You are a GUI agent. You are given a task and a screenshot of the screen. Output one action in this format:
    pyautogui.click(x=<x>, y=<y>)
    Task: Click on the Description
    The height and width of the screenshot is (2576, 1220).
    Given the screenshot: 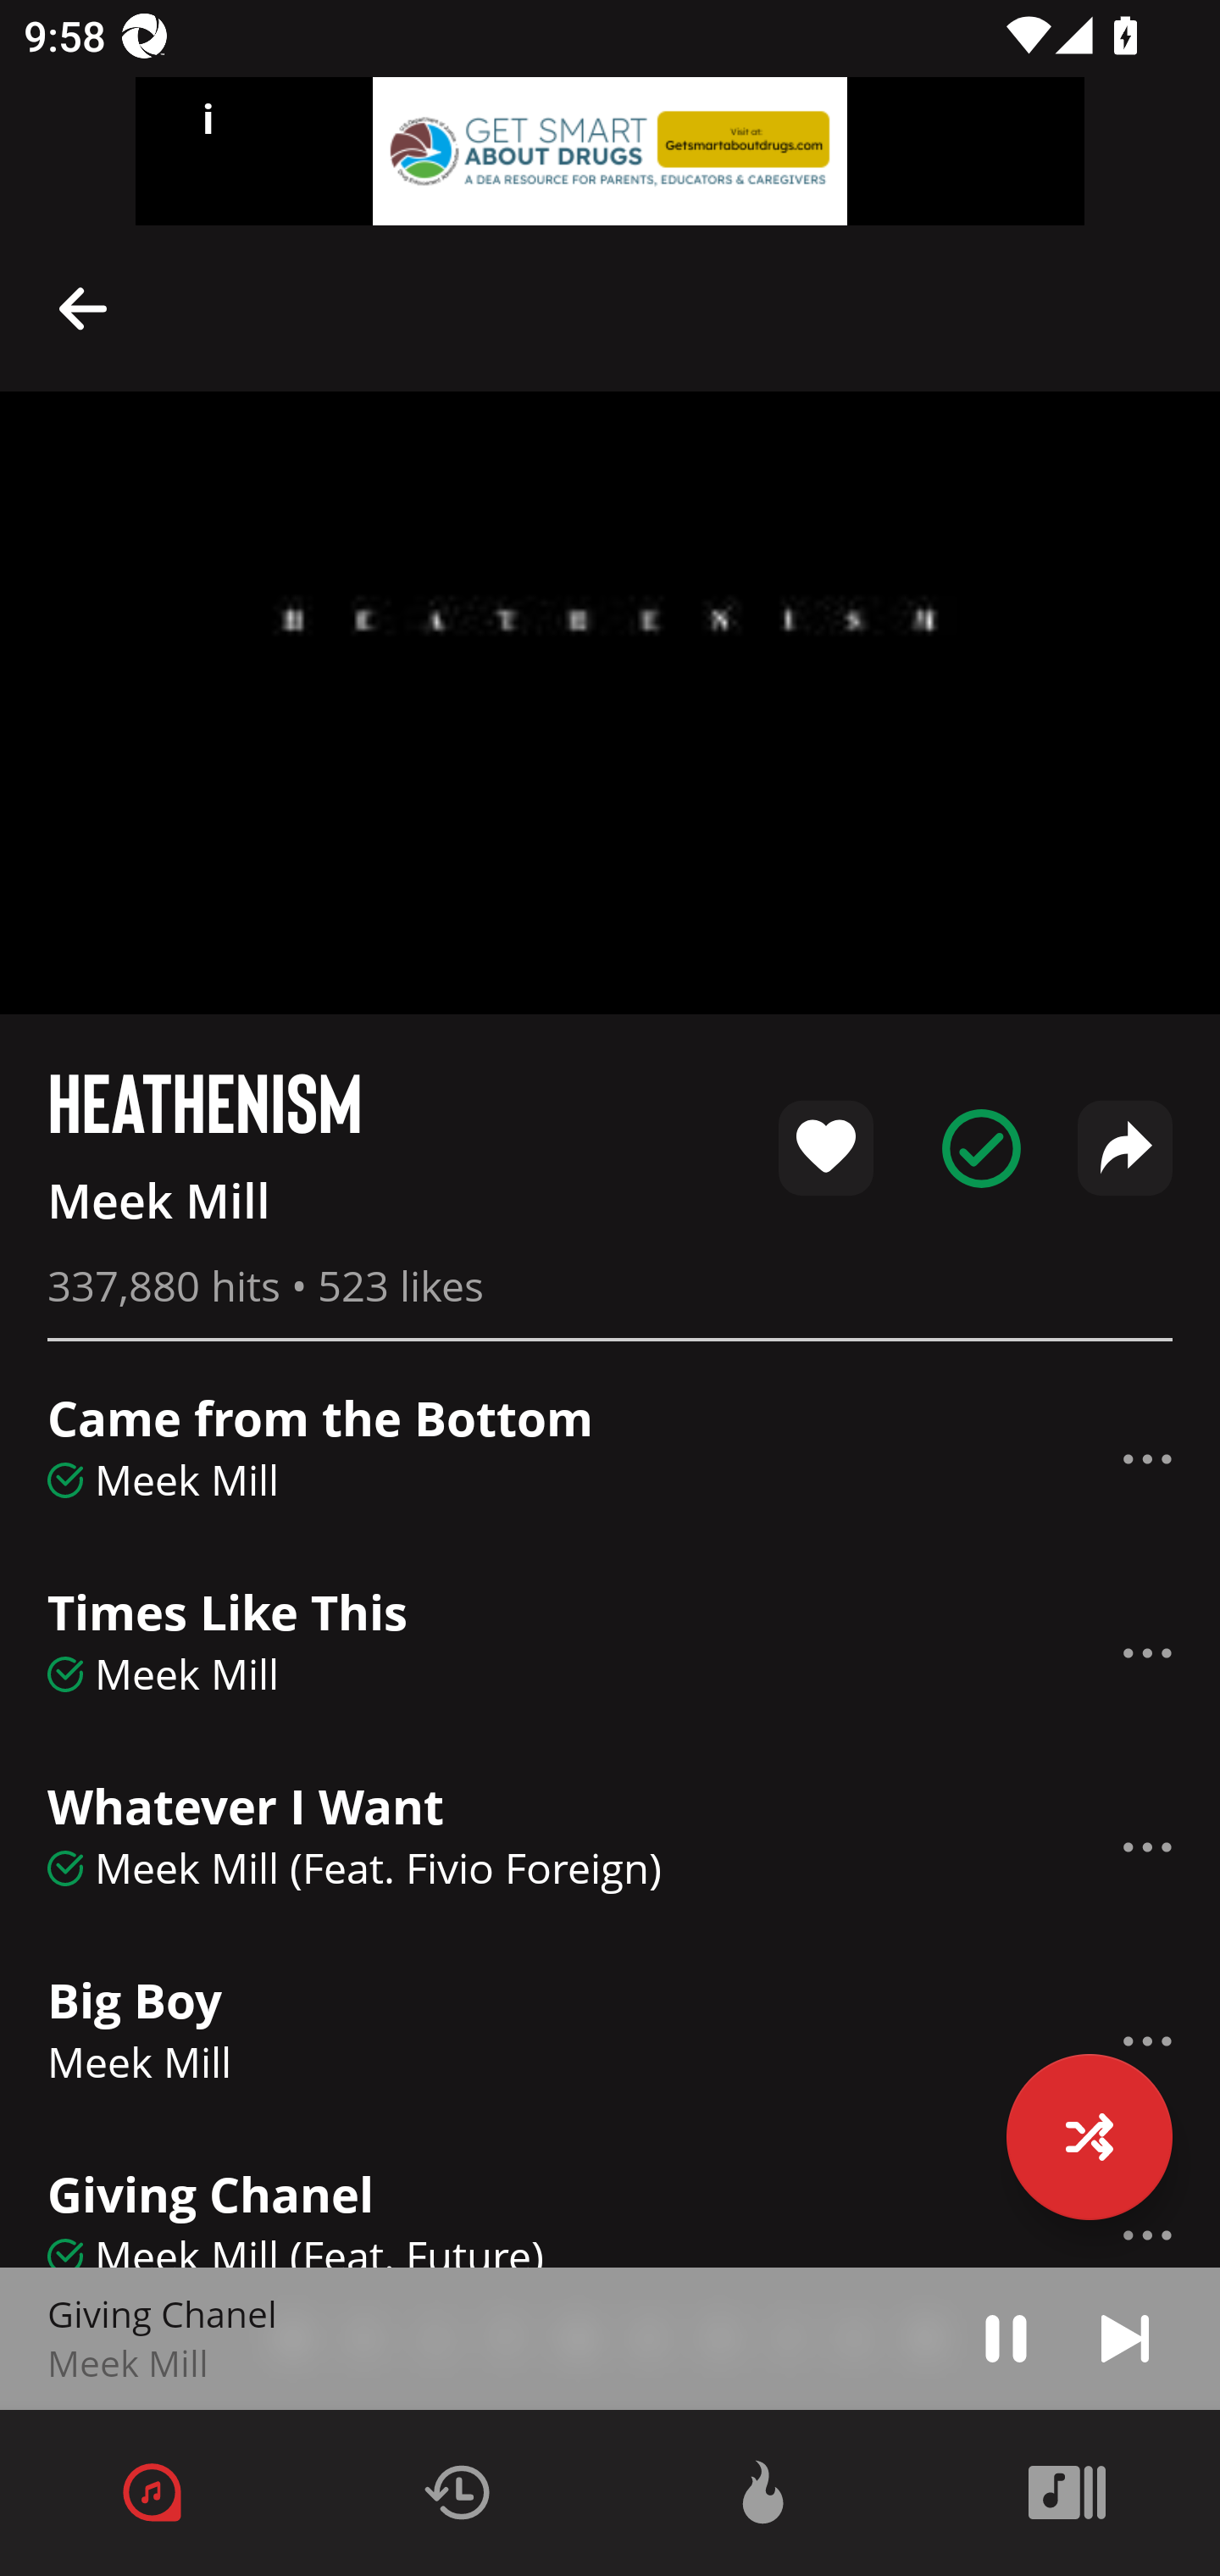 What is the action you would take?
    pyautogui.click(x=1147, y=2223)
    